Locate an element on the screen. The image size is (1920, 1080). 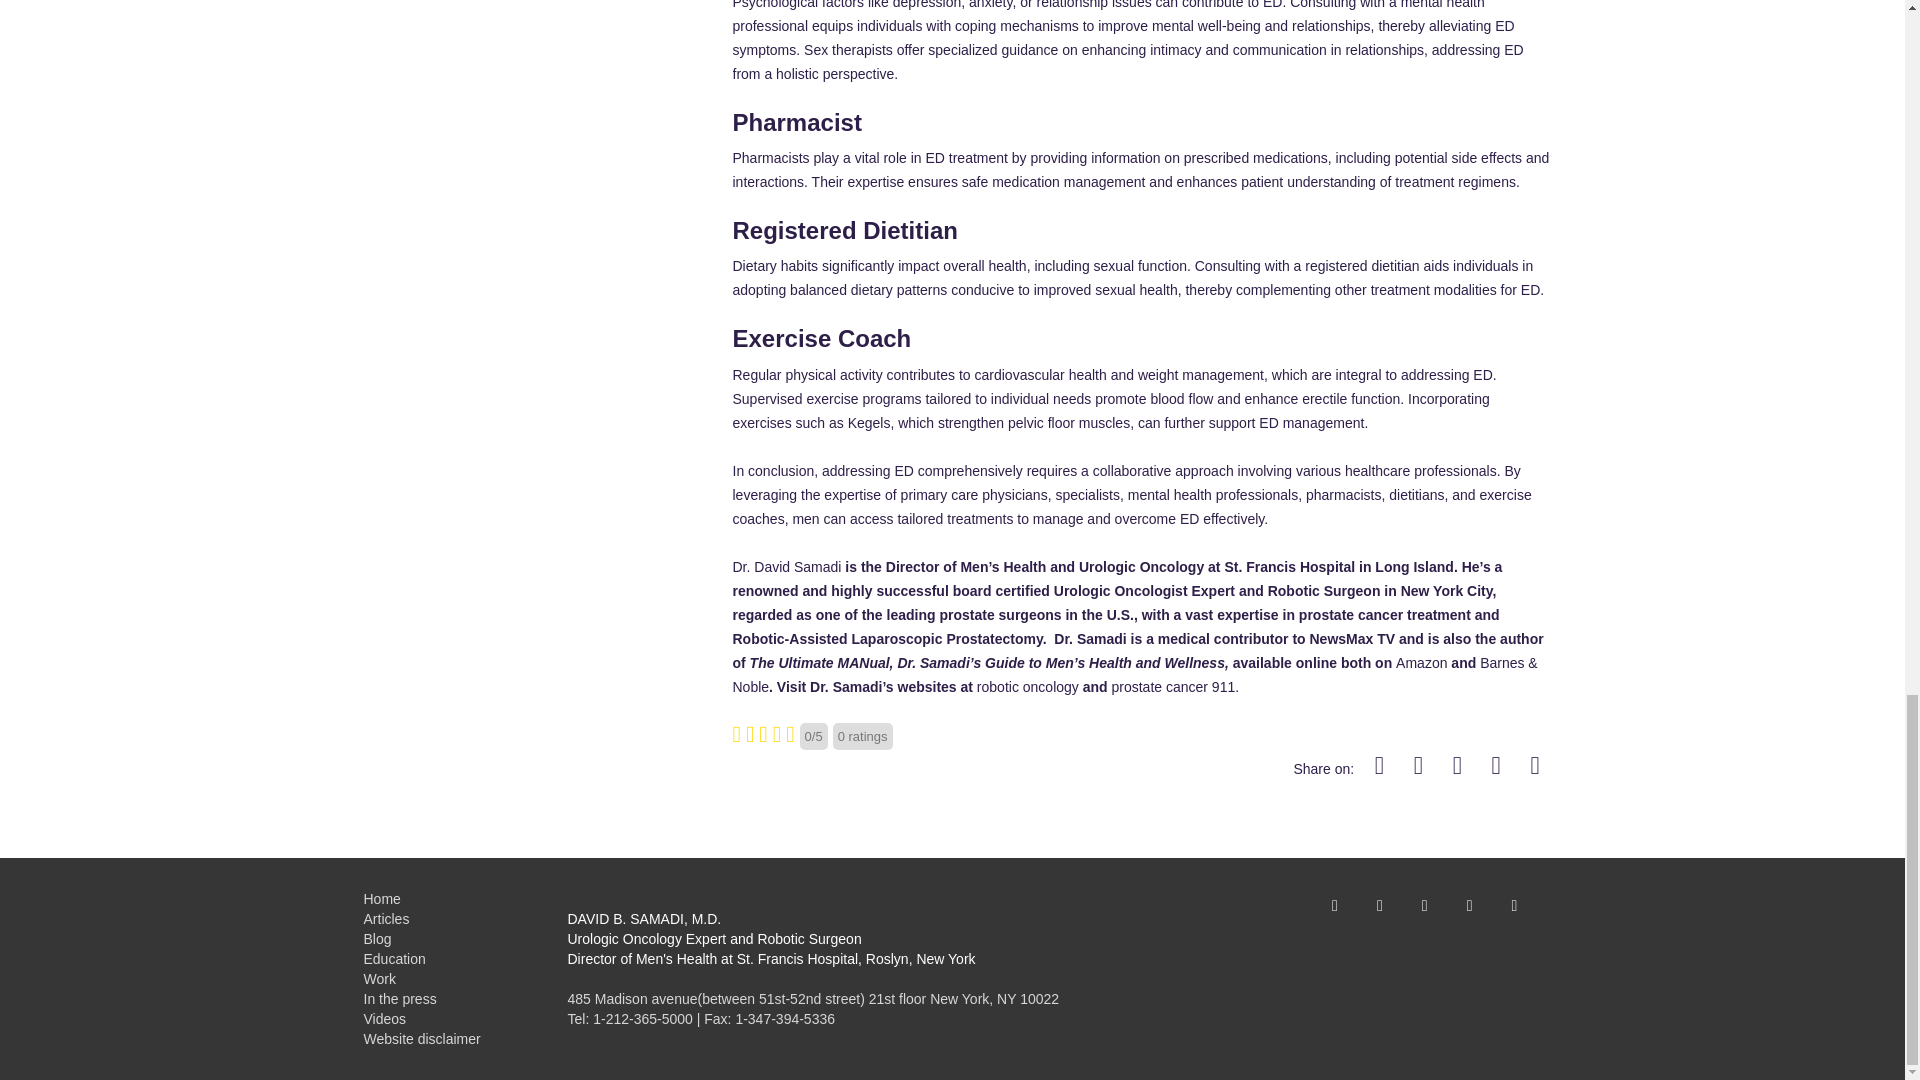
Articles is located at coordinates (387, 918).